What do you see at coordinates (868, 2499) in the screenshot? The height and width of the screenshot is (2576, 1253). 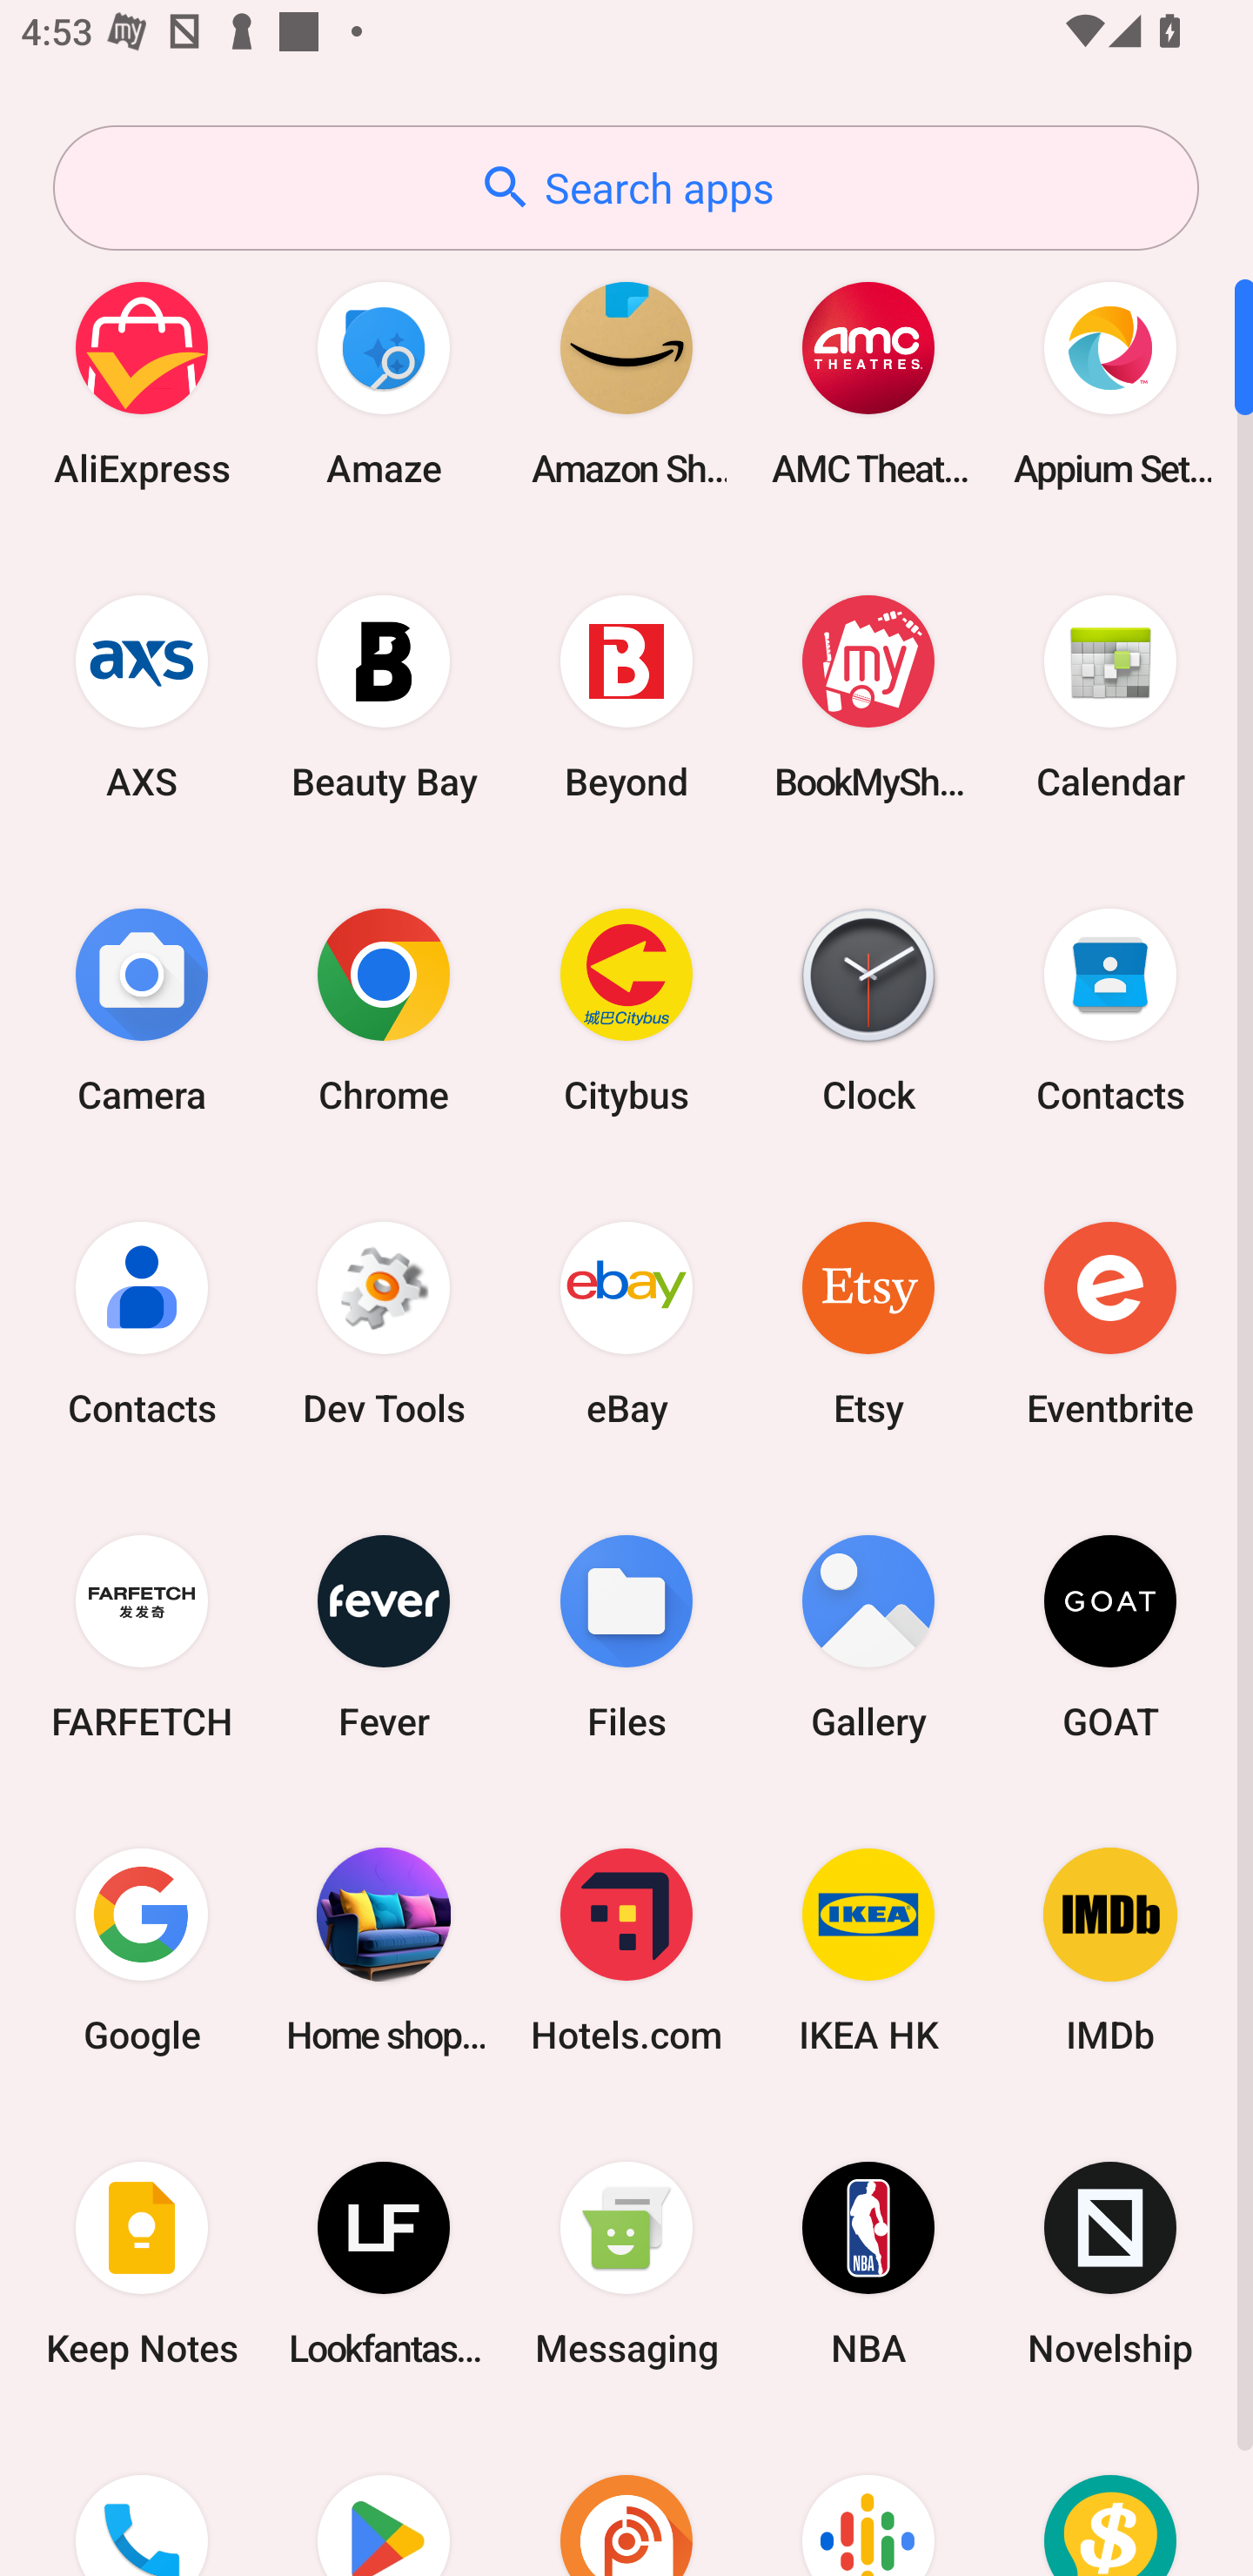 I see `Podcasts` at bounding box center [868, 2499].